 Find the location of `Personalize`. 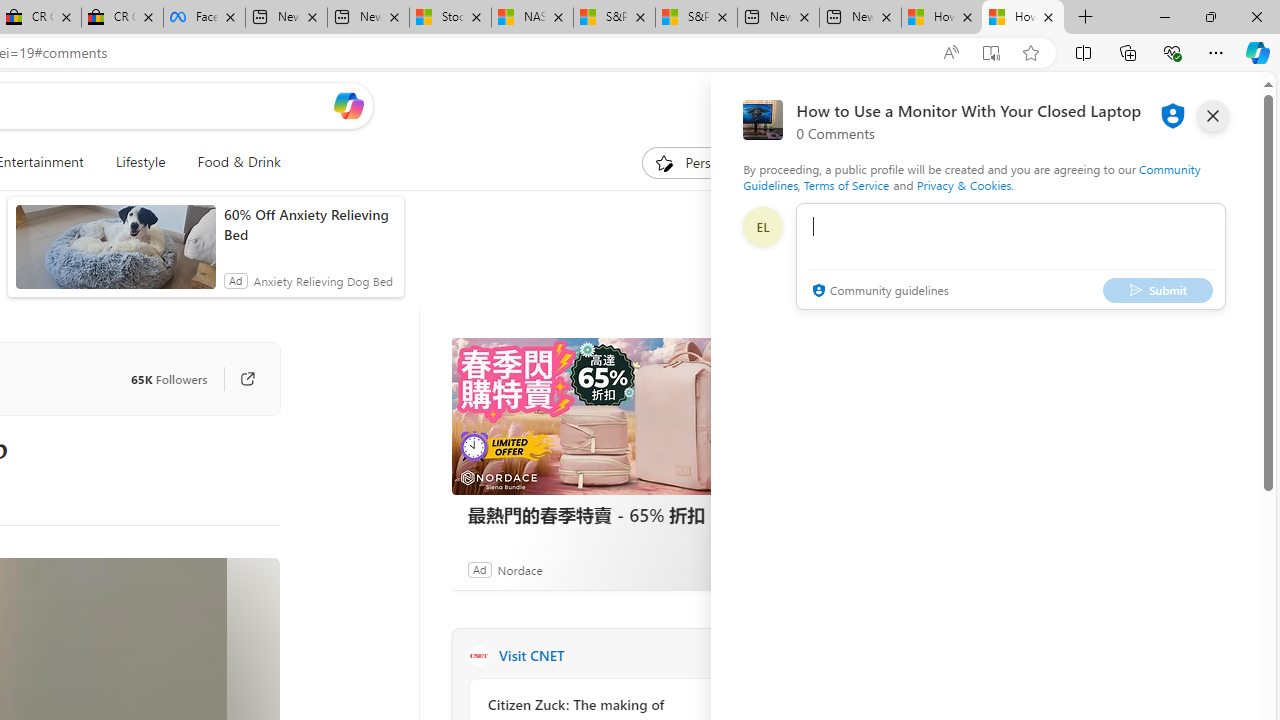

Personalize is located at coordinates (704, 162).